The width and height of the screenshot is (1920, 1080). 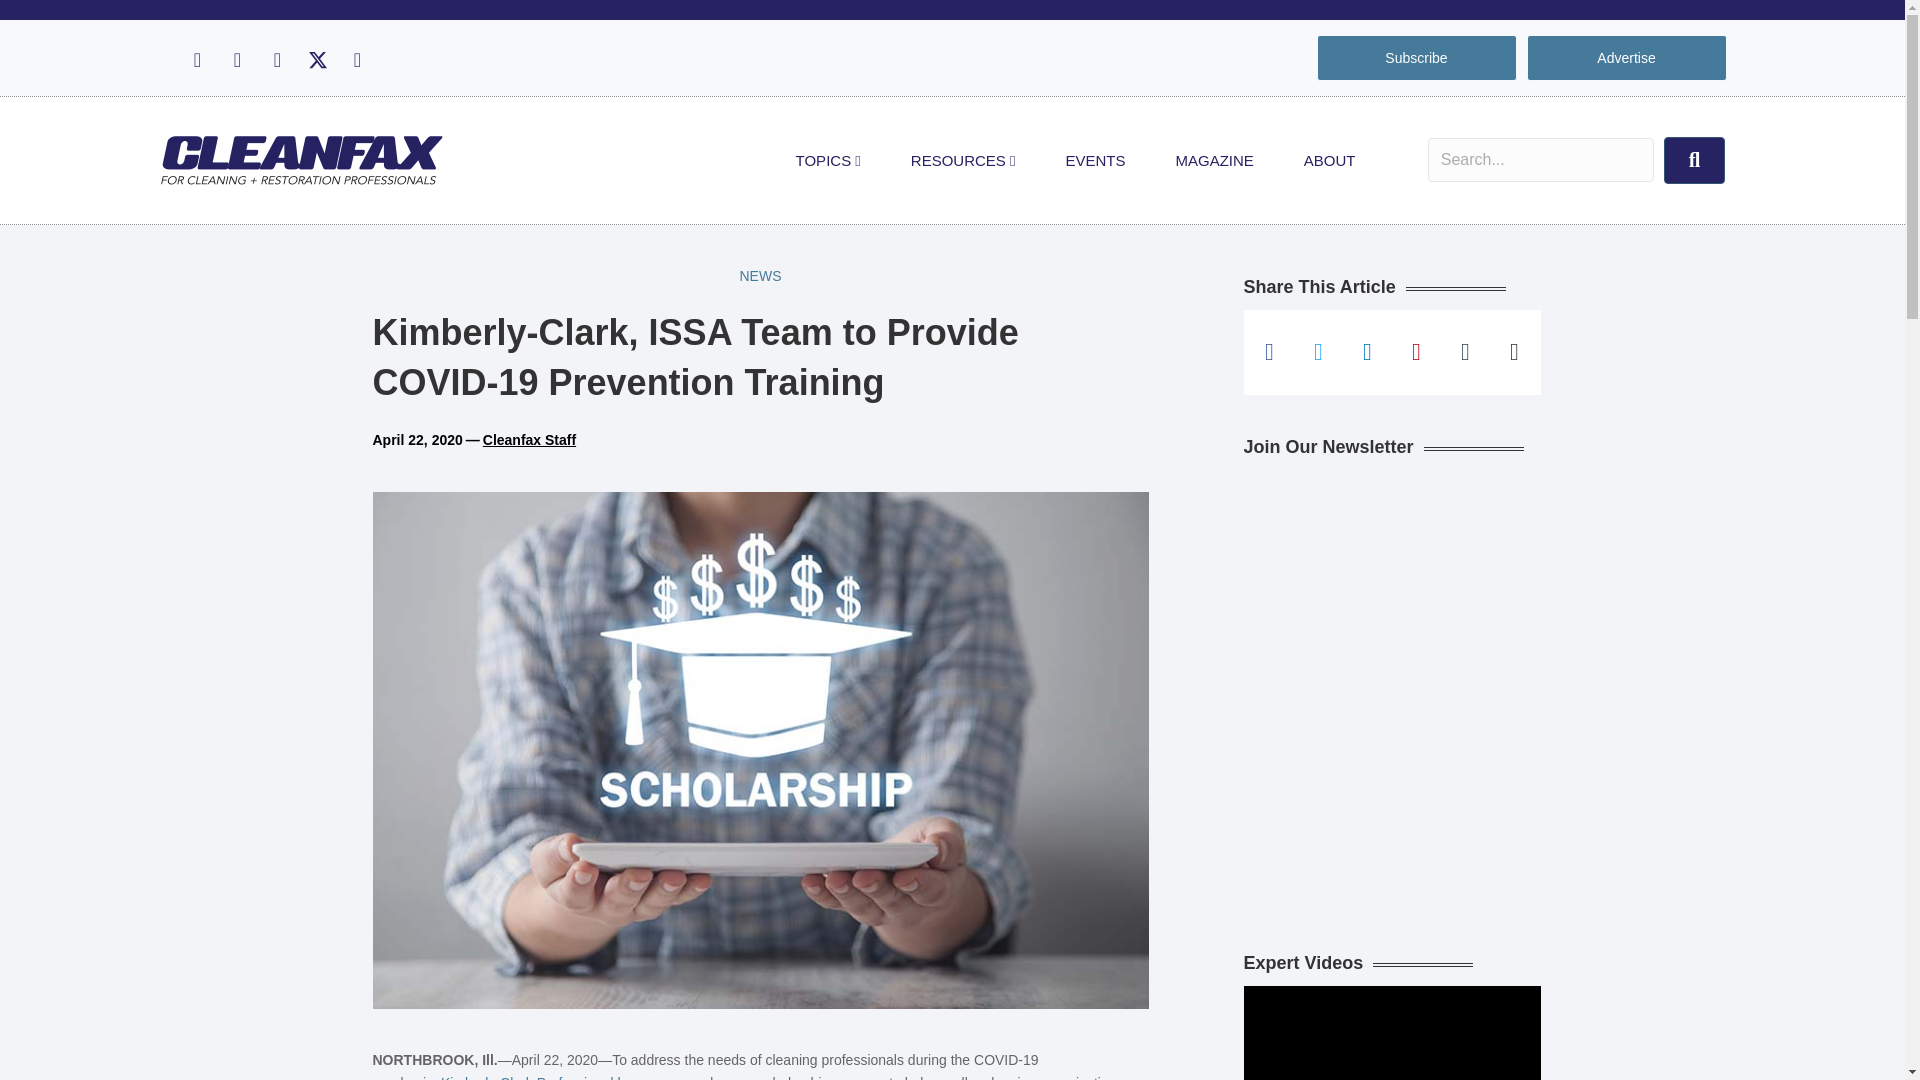 What do you see at coordinates (1626, 58) in the screenshot?
I see `Advertise` at bounding box center [1626, 58].